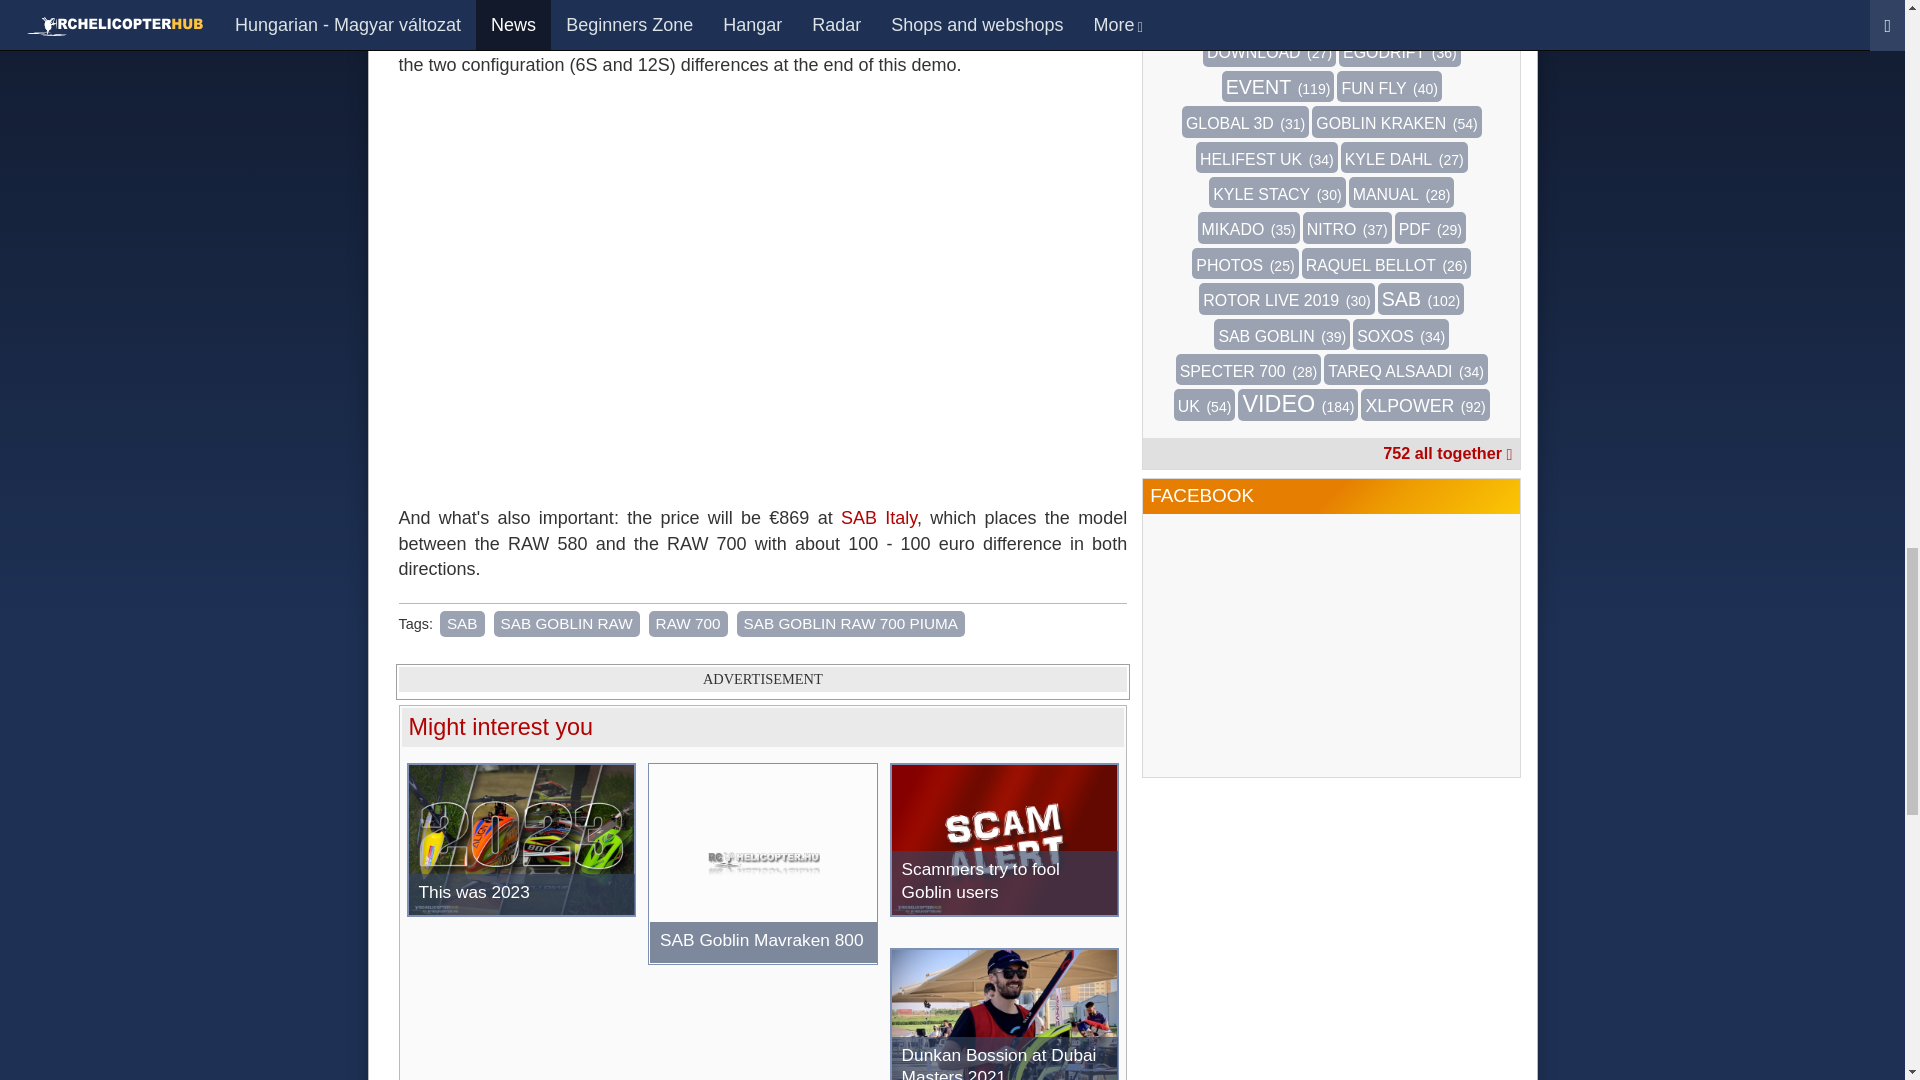 The width and height of the screenshot is (1920, 1080). Describe the element at coordinates (688, 624) in the screenshot. I see `RAW 700` at that location.